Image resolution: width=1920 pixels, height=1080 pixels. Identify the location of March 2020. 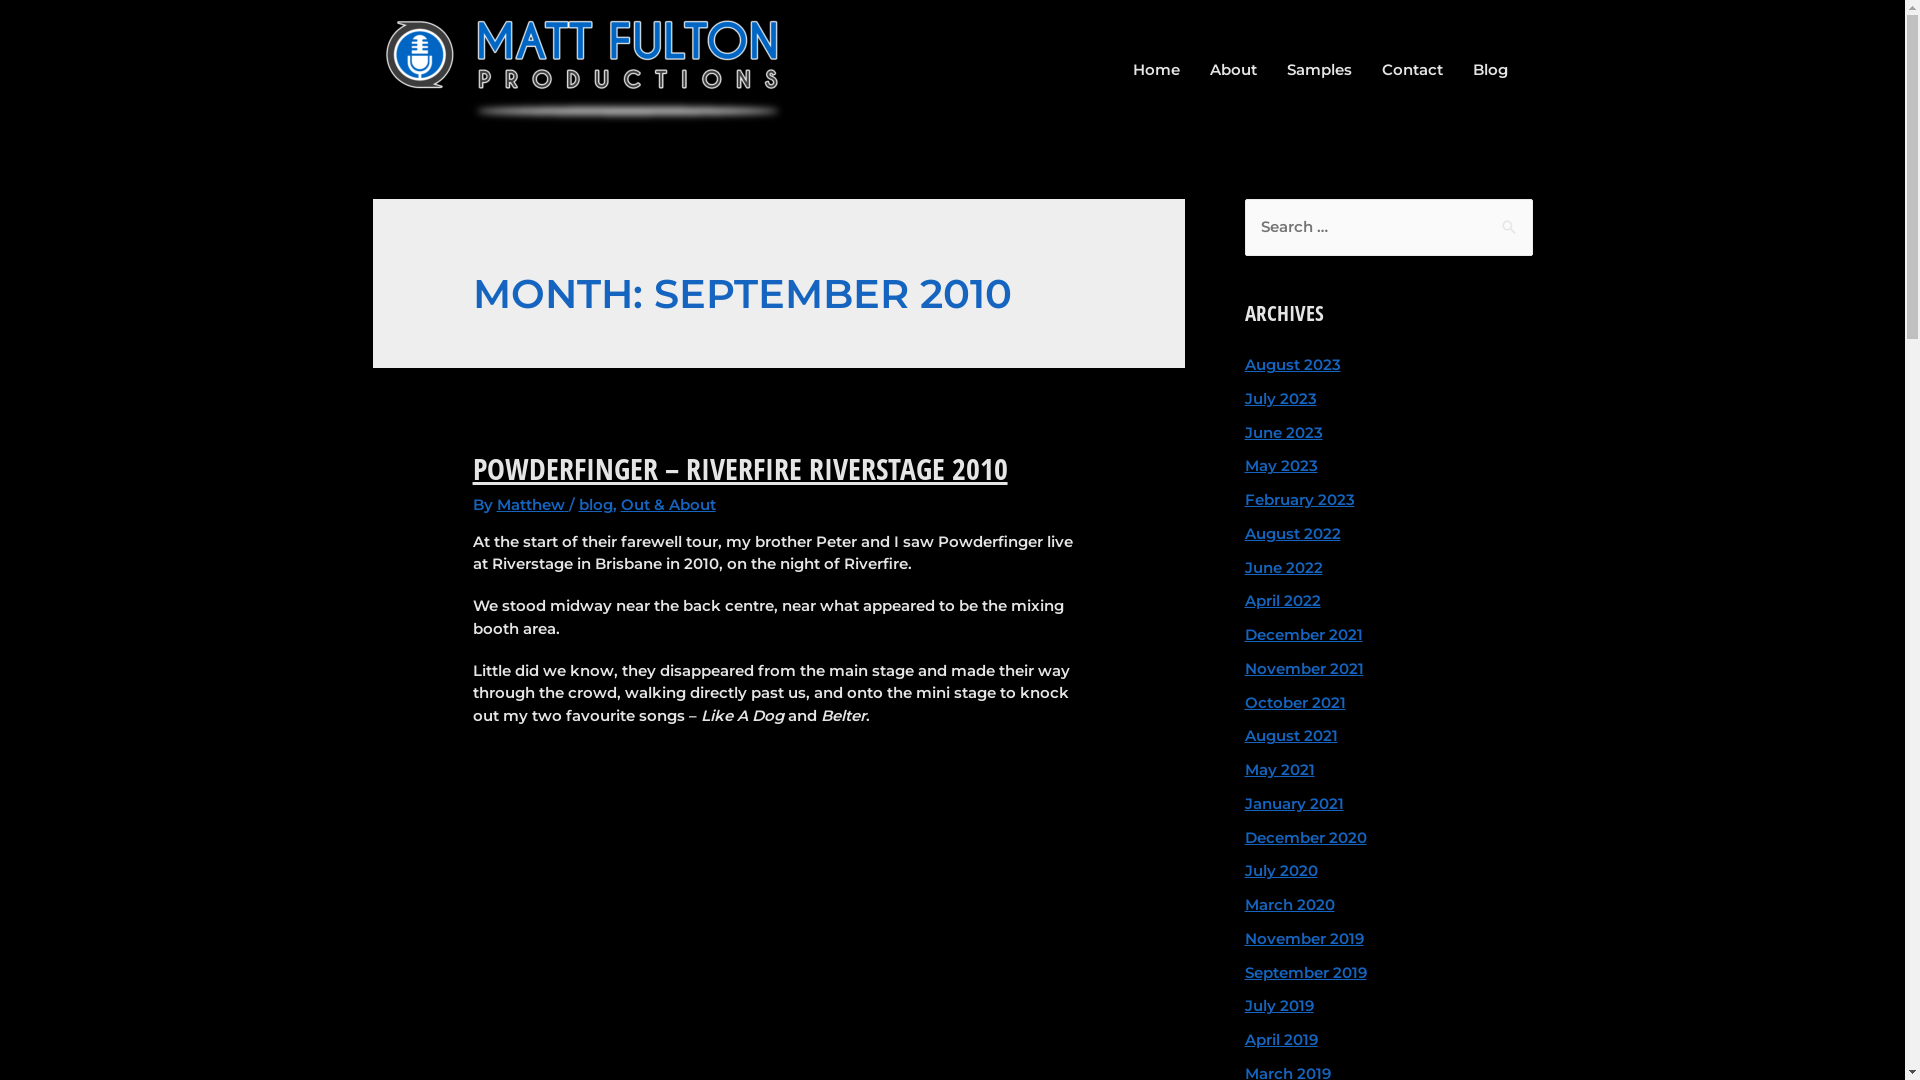
(1289, 904).